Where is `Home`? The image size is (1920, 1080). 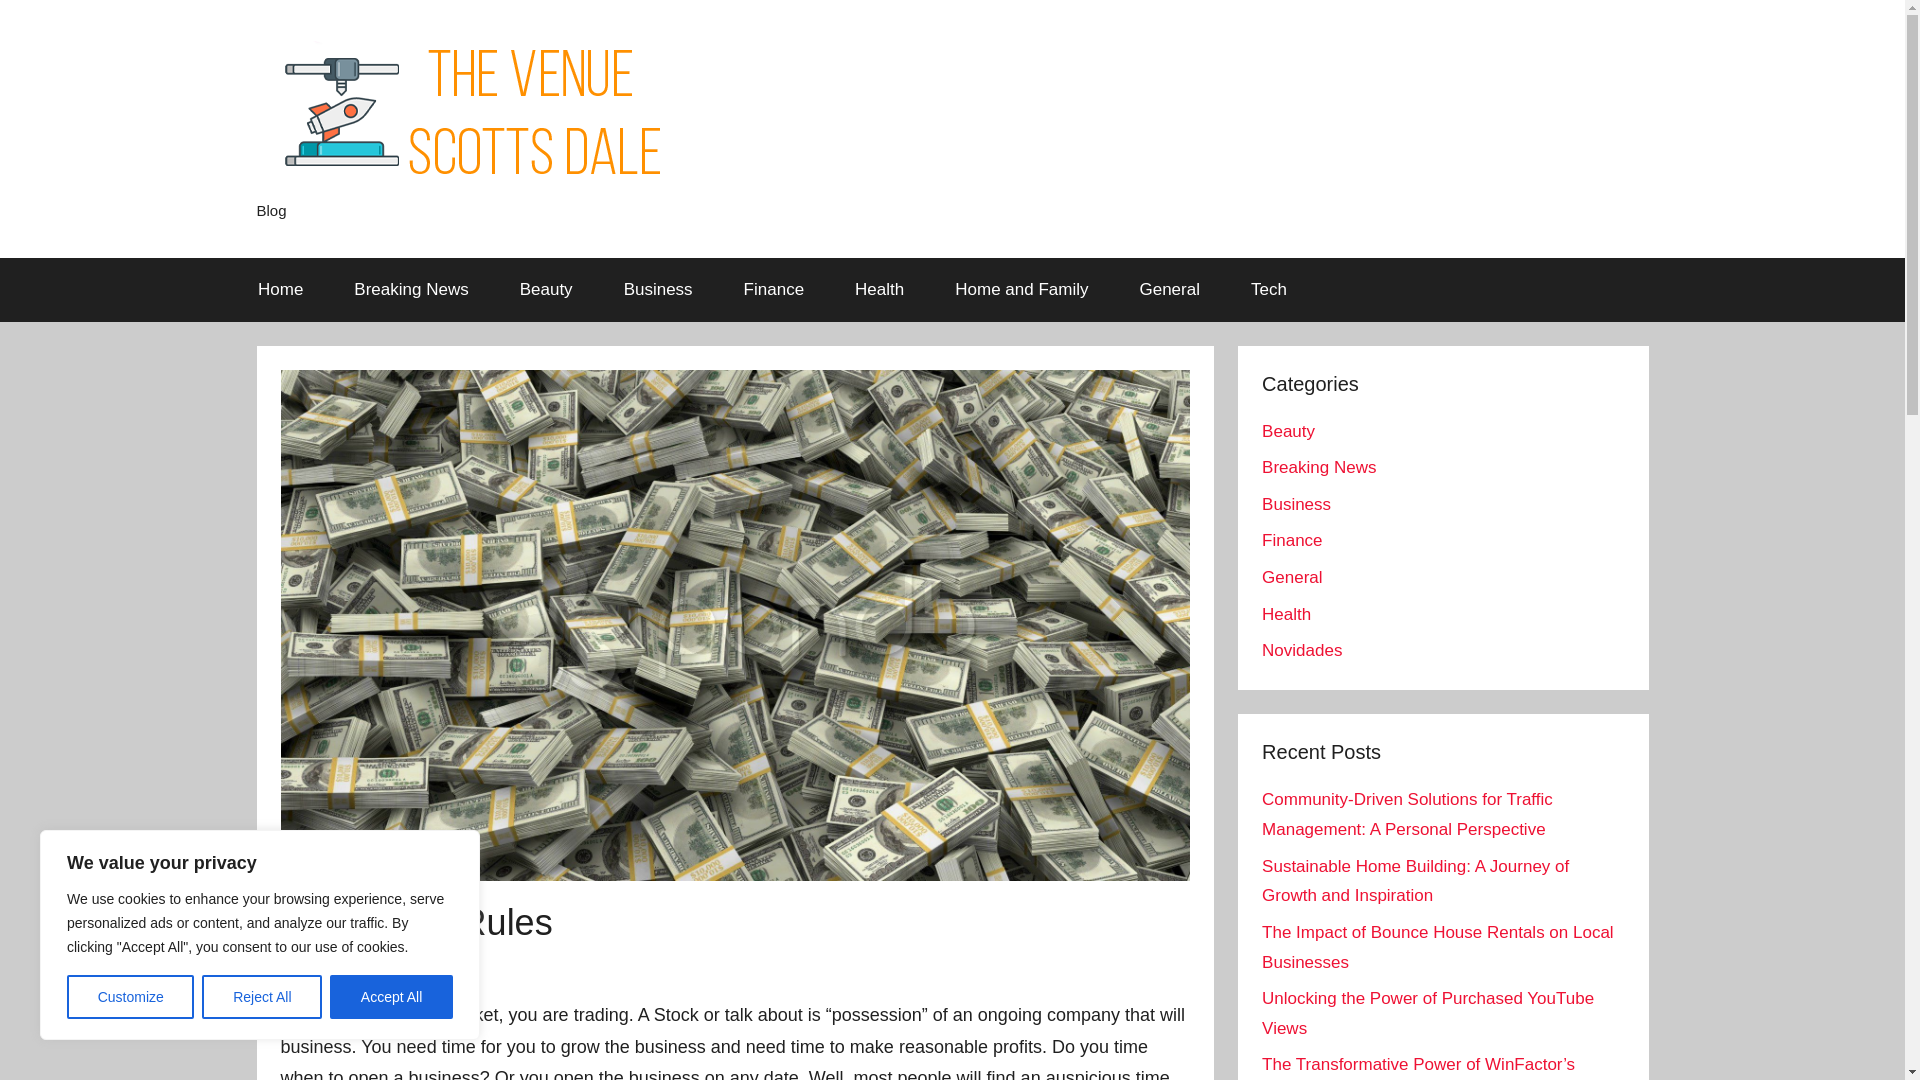
Home is located at coordinates (280, 290).